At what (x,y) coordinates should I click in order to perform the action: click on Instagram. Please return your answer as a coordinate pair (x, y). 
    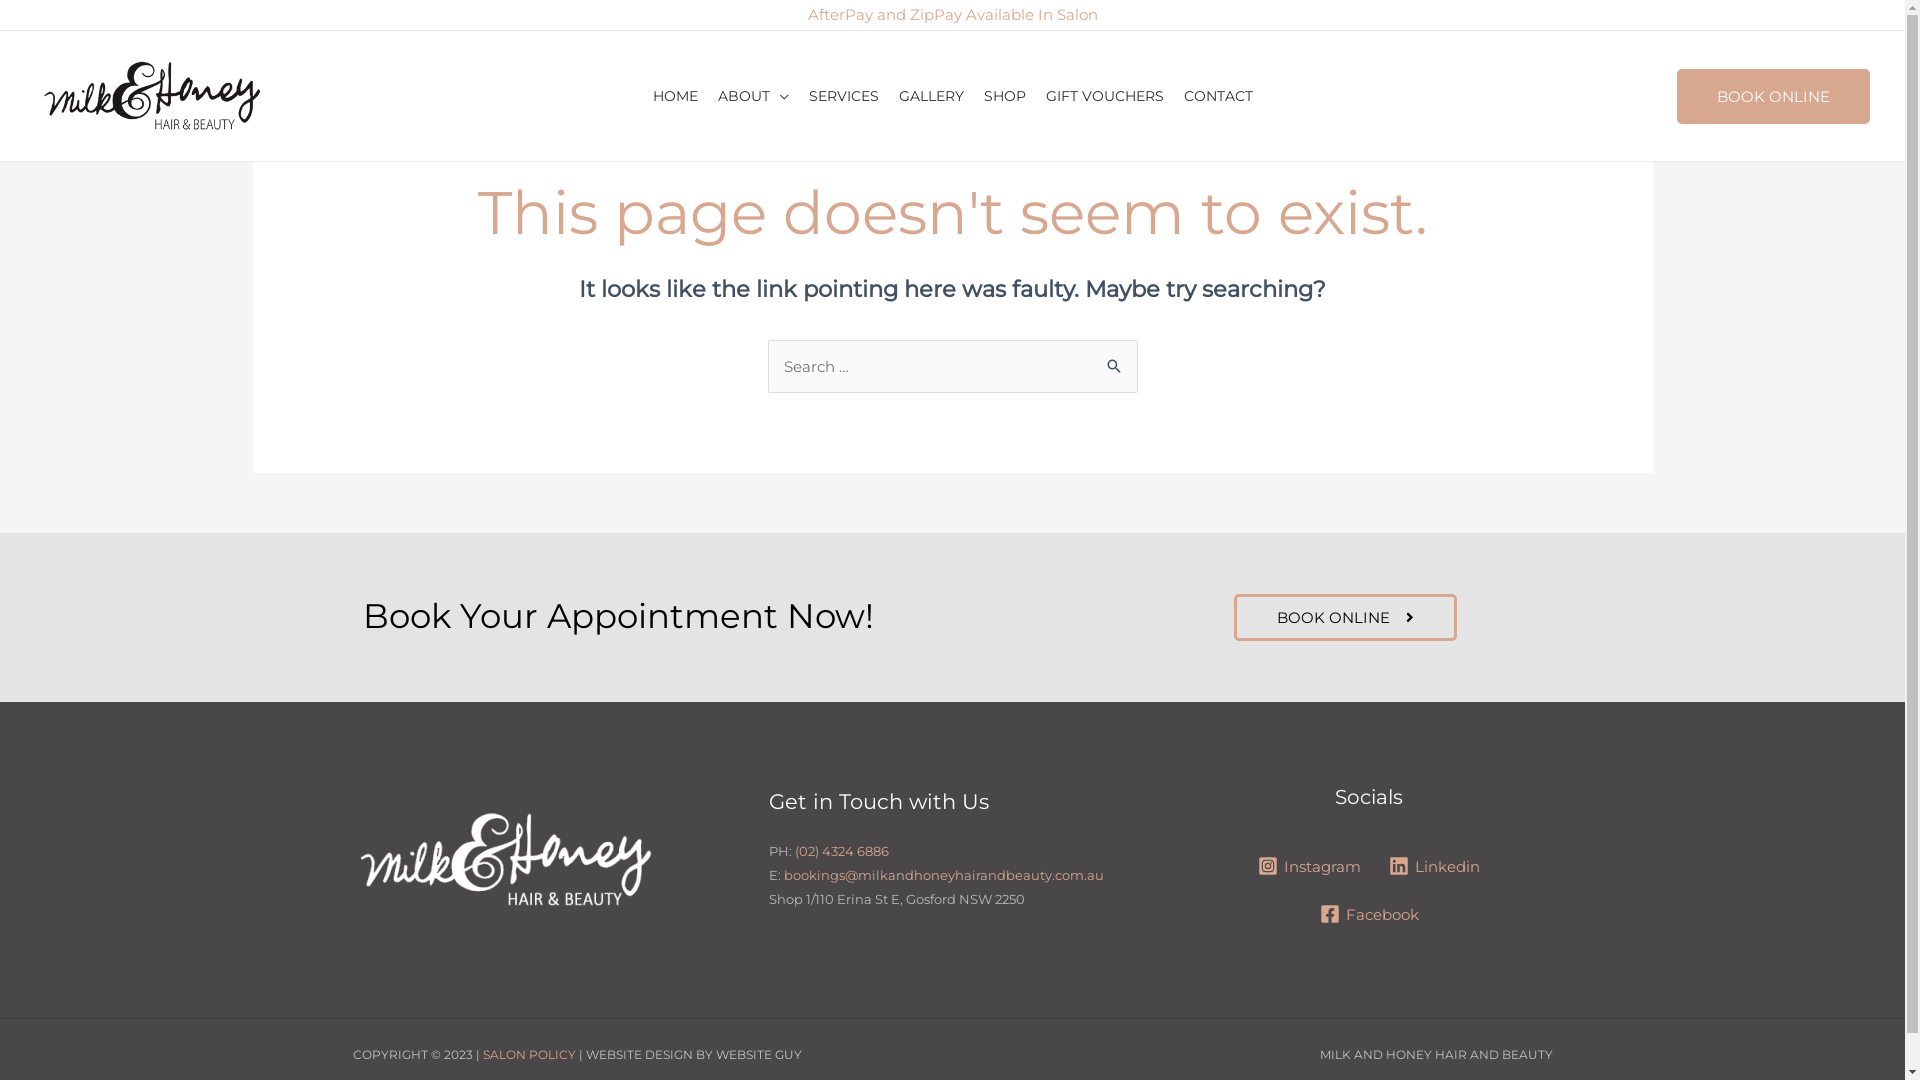
    Looking at the image, I should click on (1310, 866).